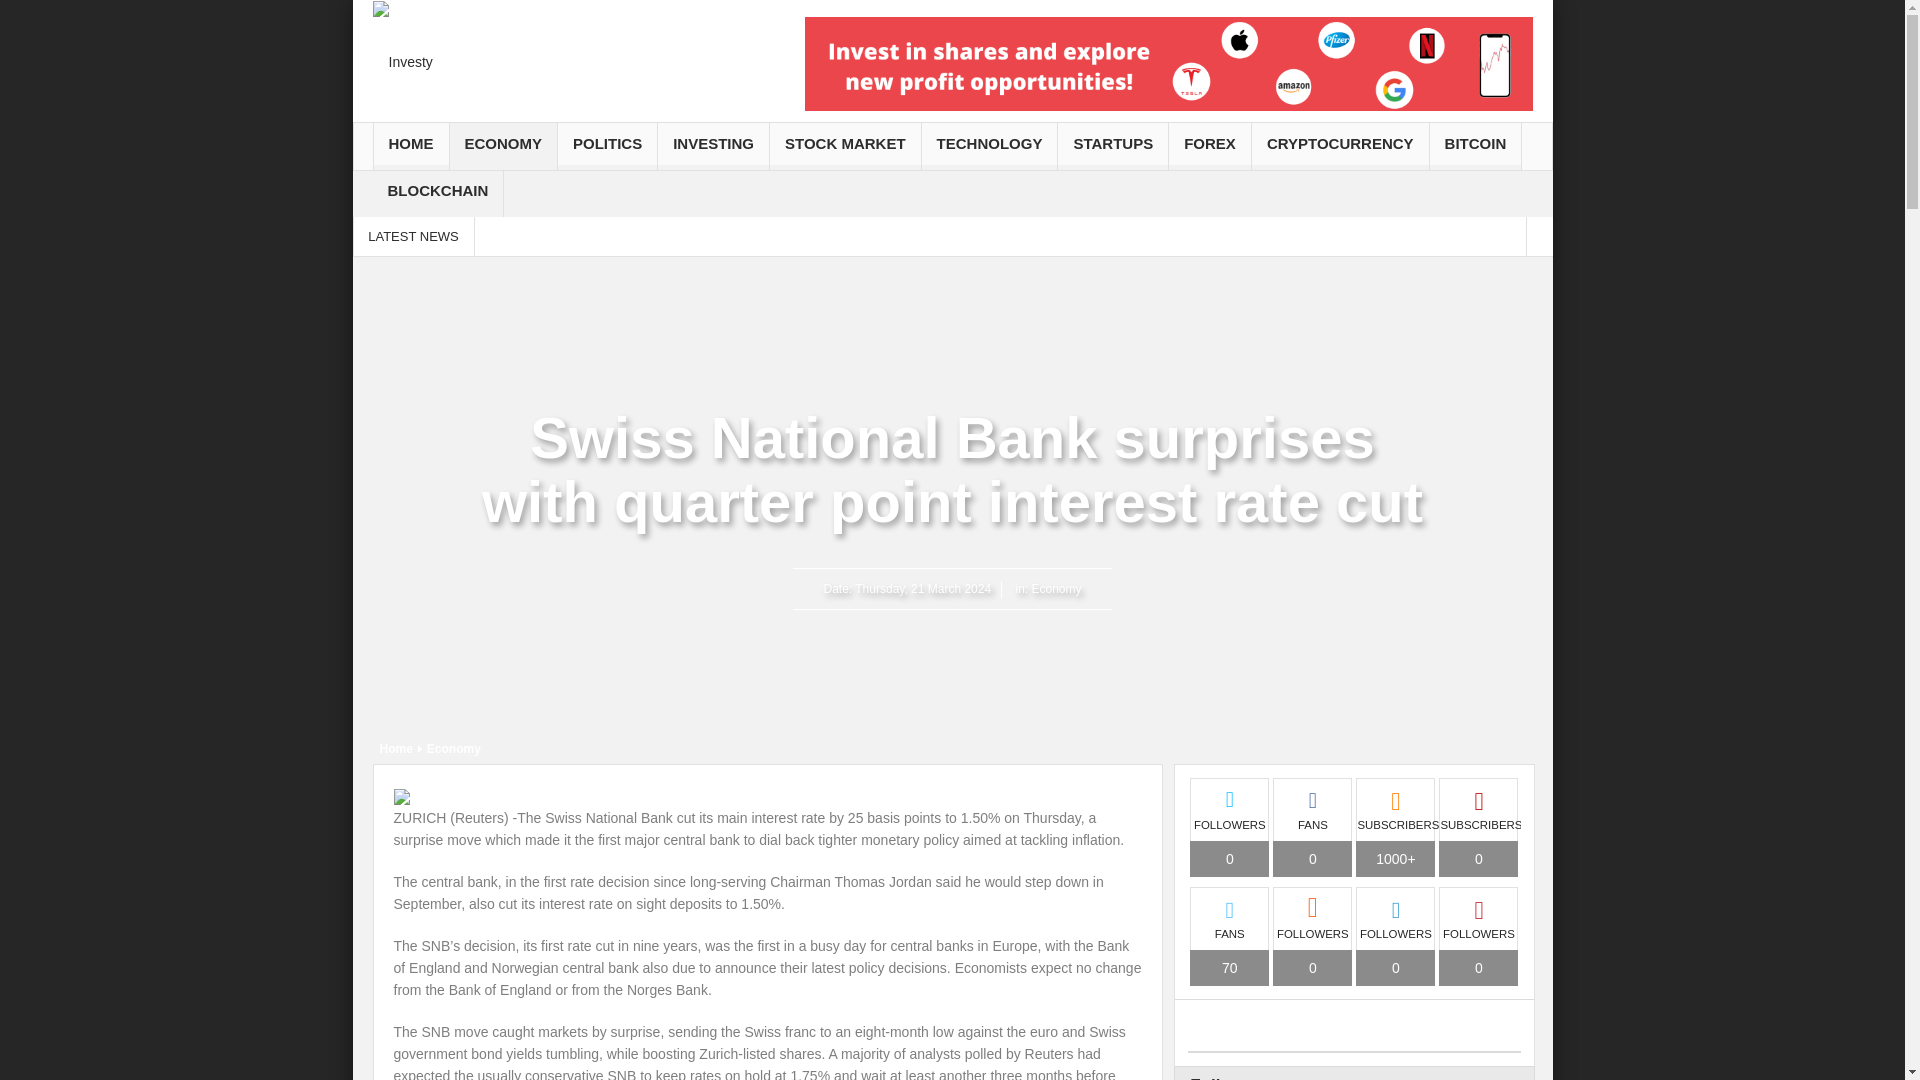 This screenshot has height=1080, width=1920. I want to click on POLITICS, so click(607, 146).